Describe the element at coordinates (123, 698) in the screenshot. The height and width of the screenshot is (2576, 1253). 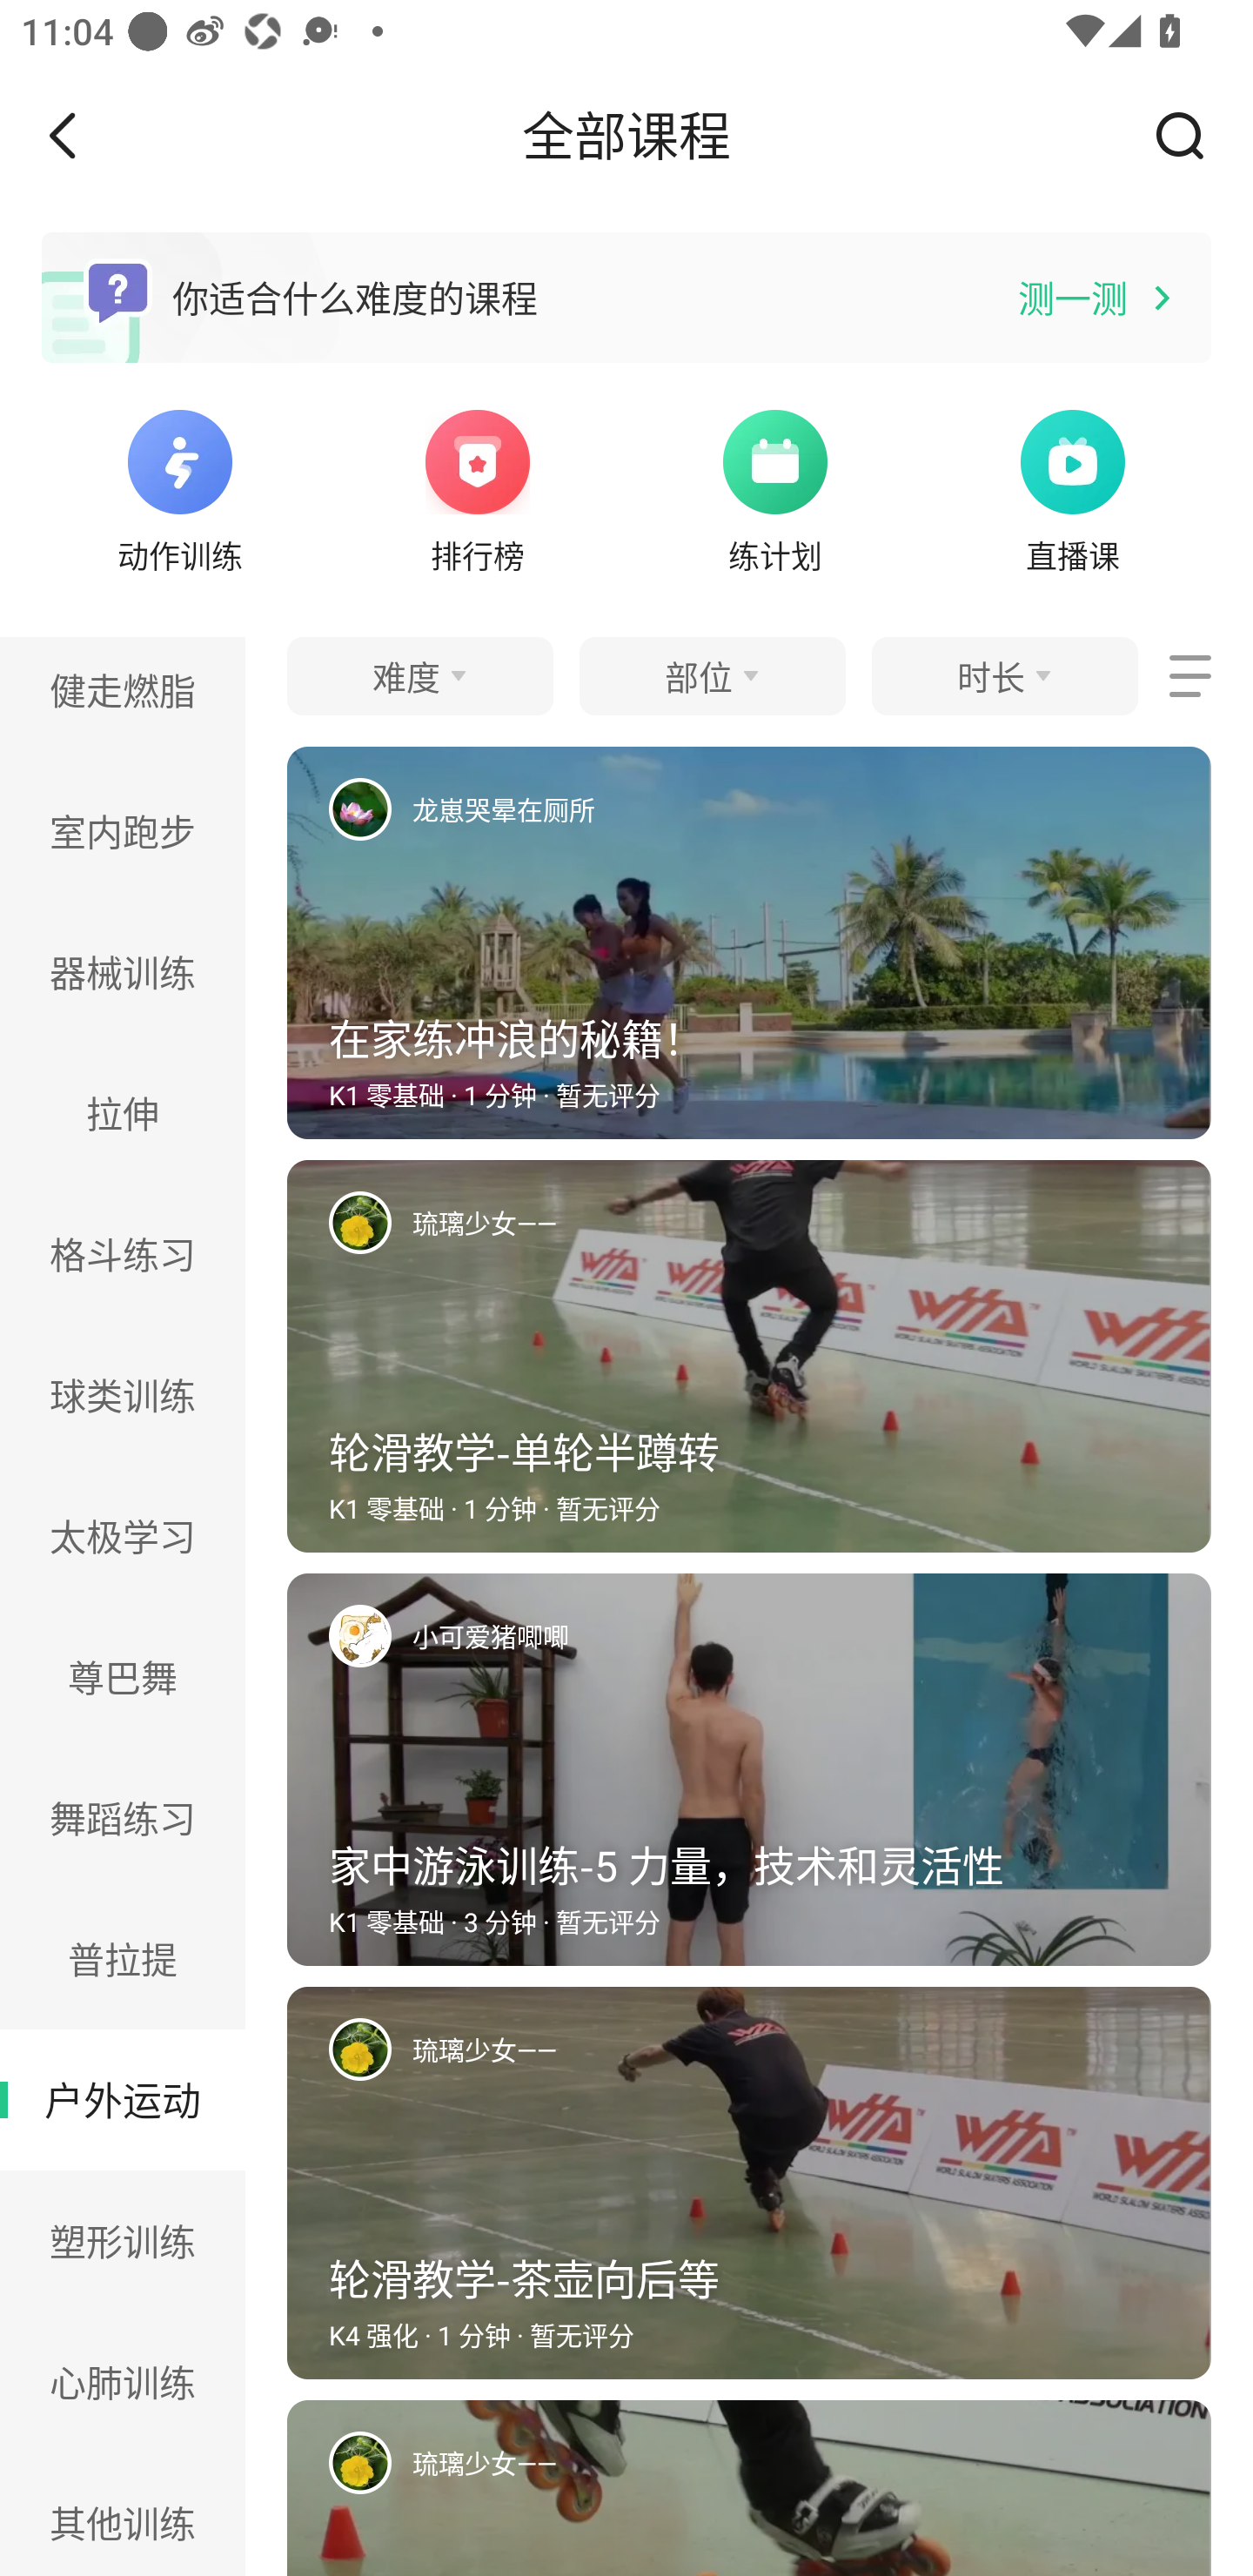
I see `健走燃脂` at that location.